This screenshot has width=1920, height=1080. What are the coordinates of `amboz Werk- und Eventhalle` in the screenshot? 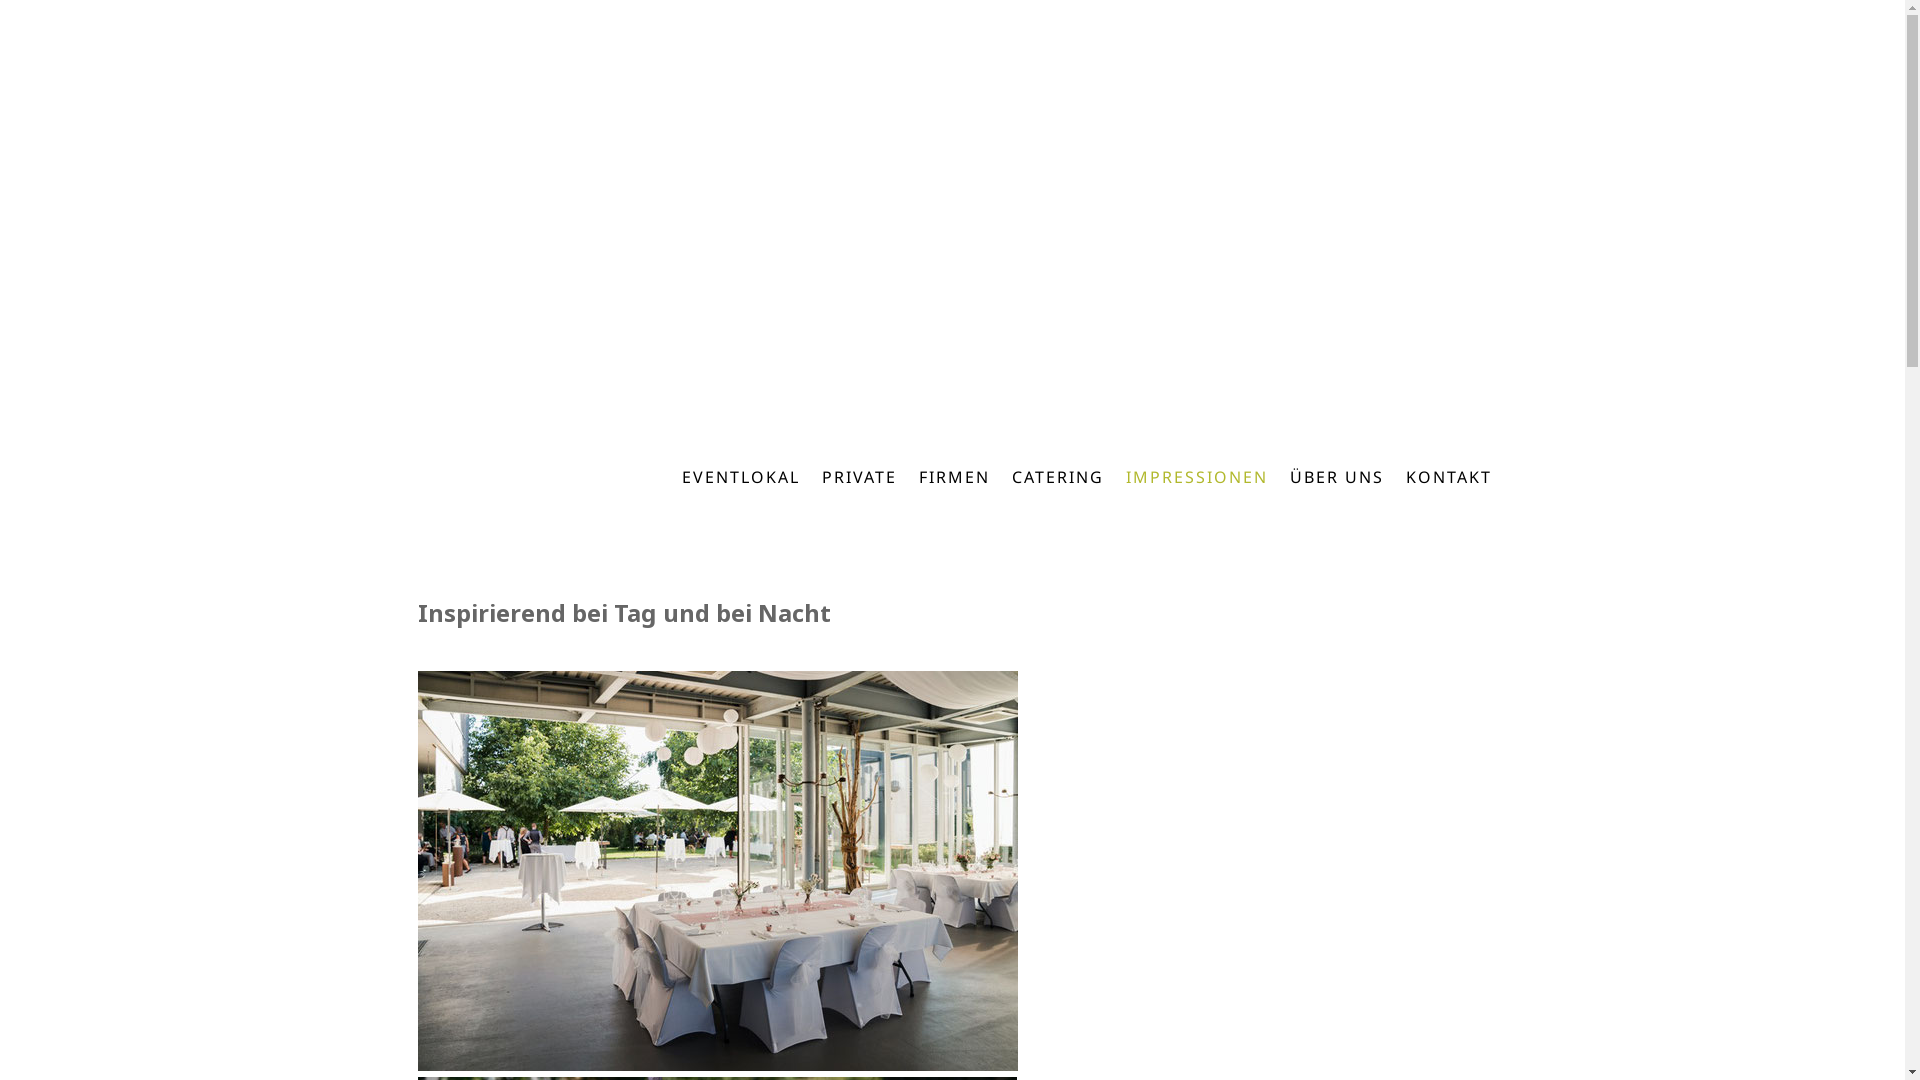 It's located at (868, 211).